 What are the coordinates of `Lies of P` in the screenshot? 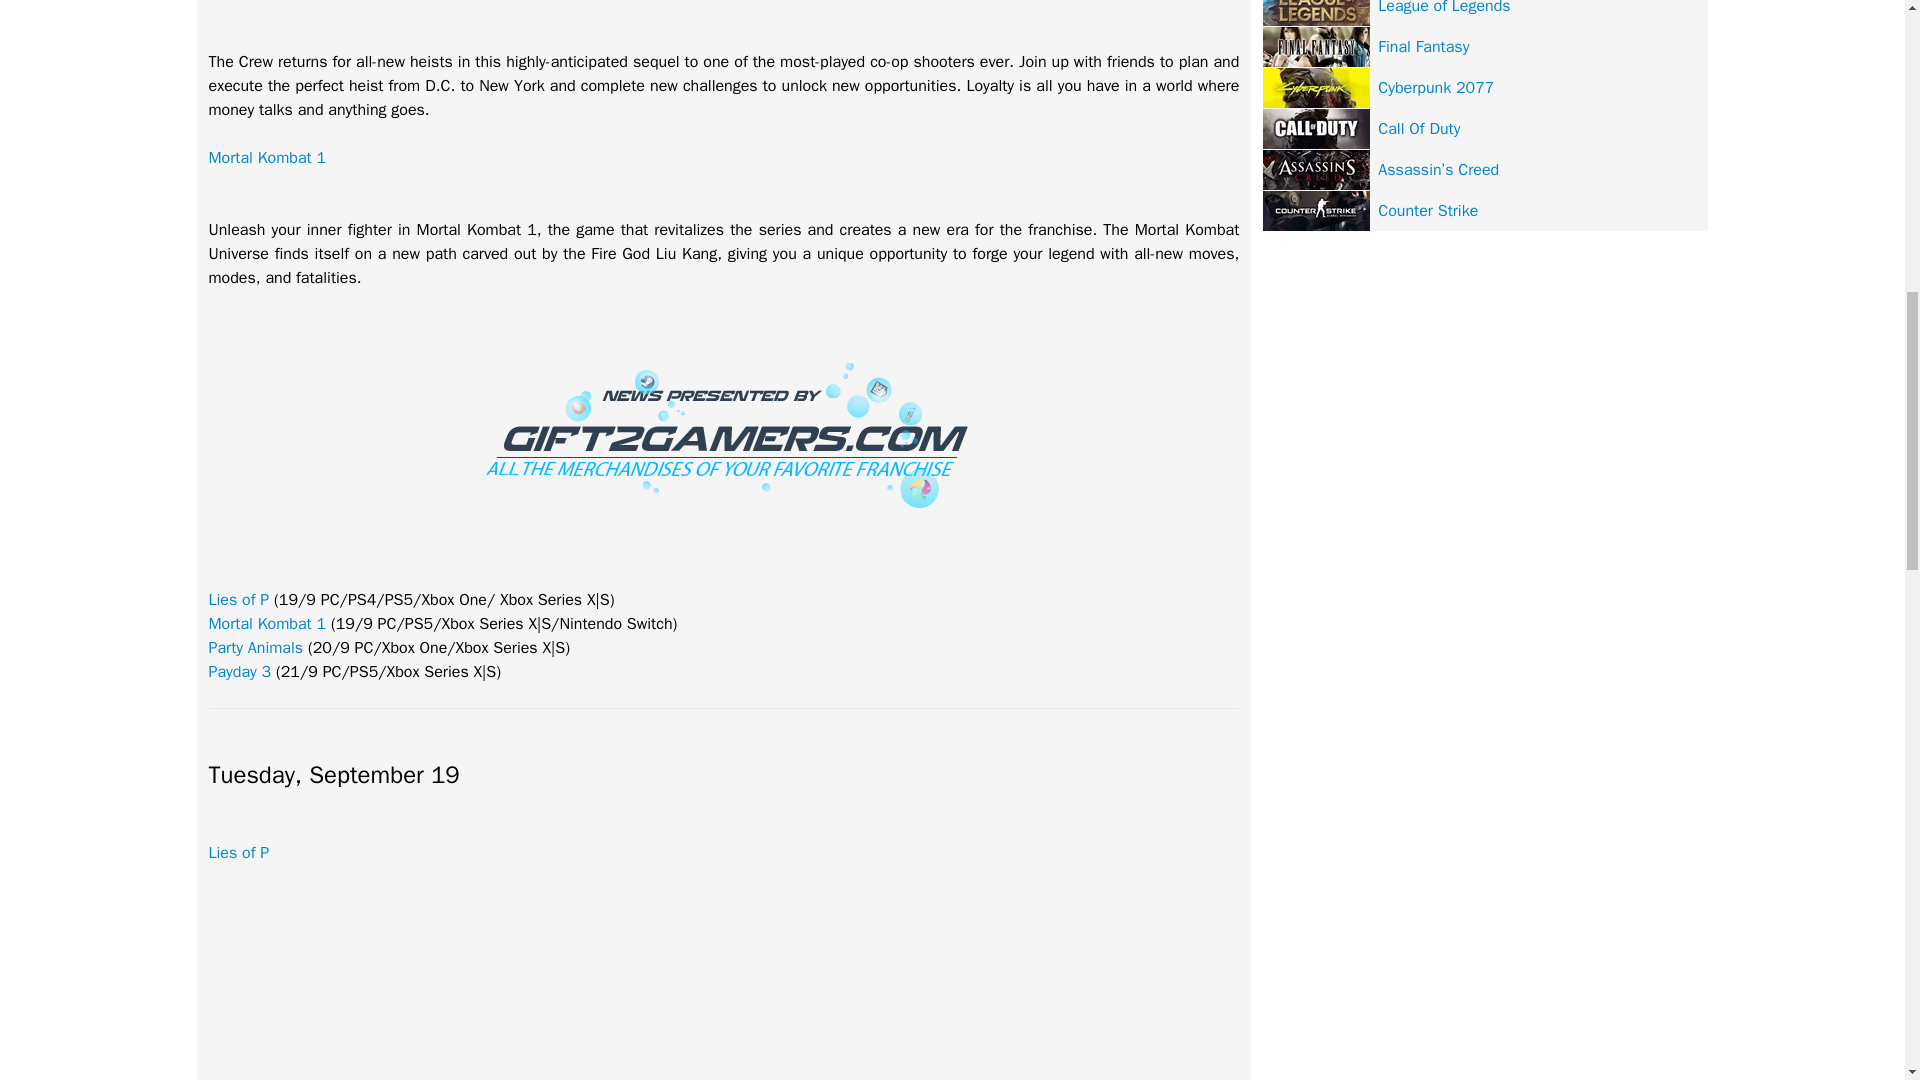 It's located at (238, 852).